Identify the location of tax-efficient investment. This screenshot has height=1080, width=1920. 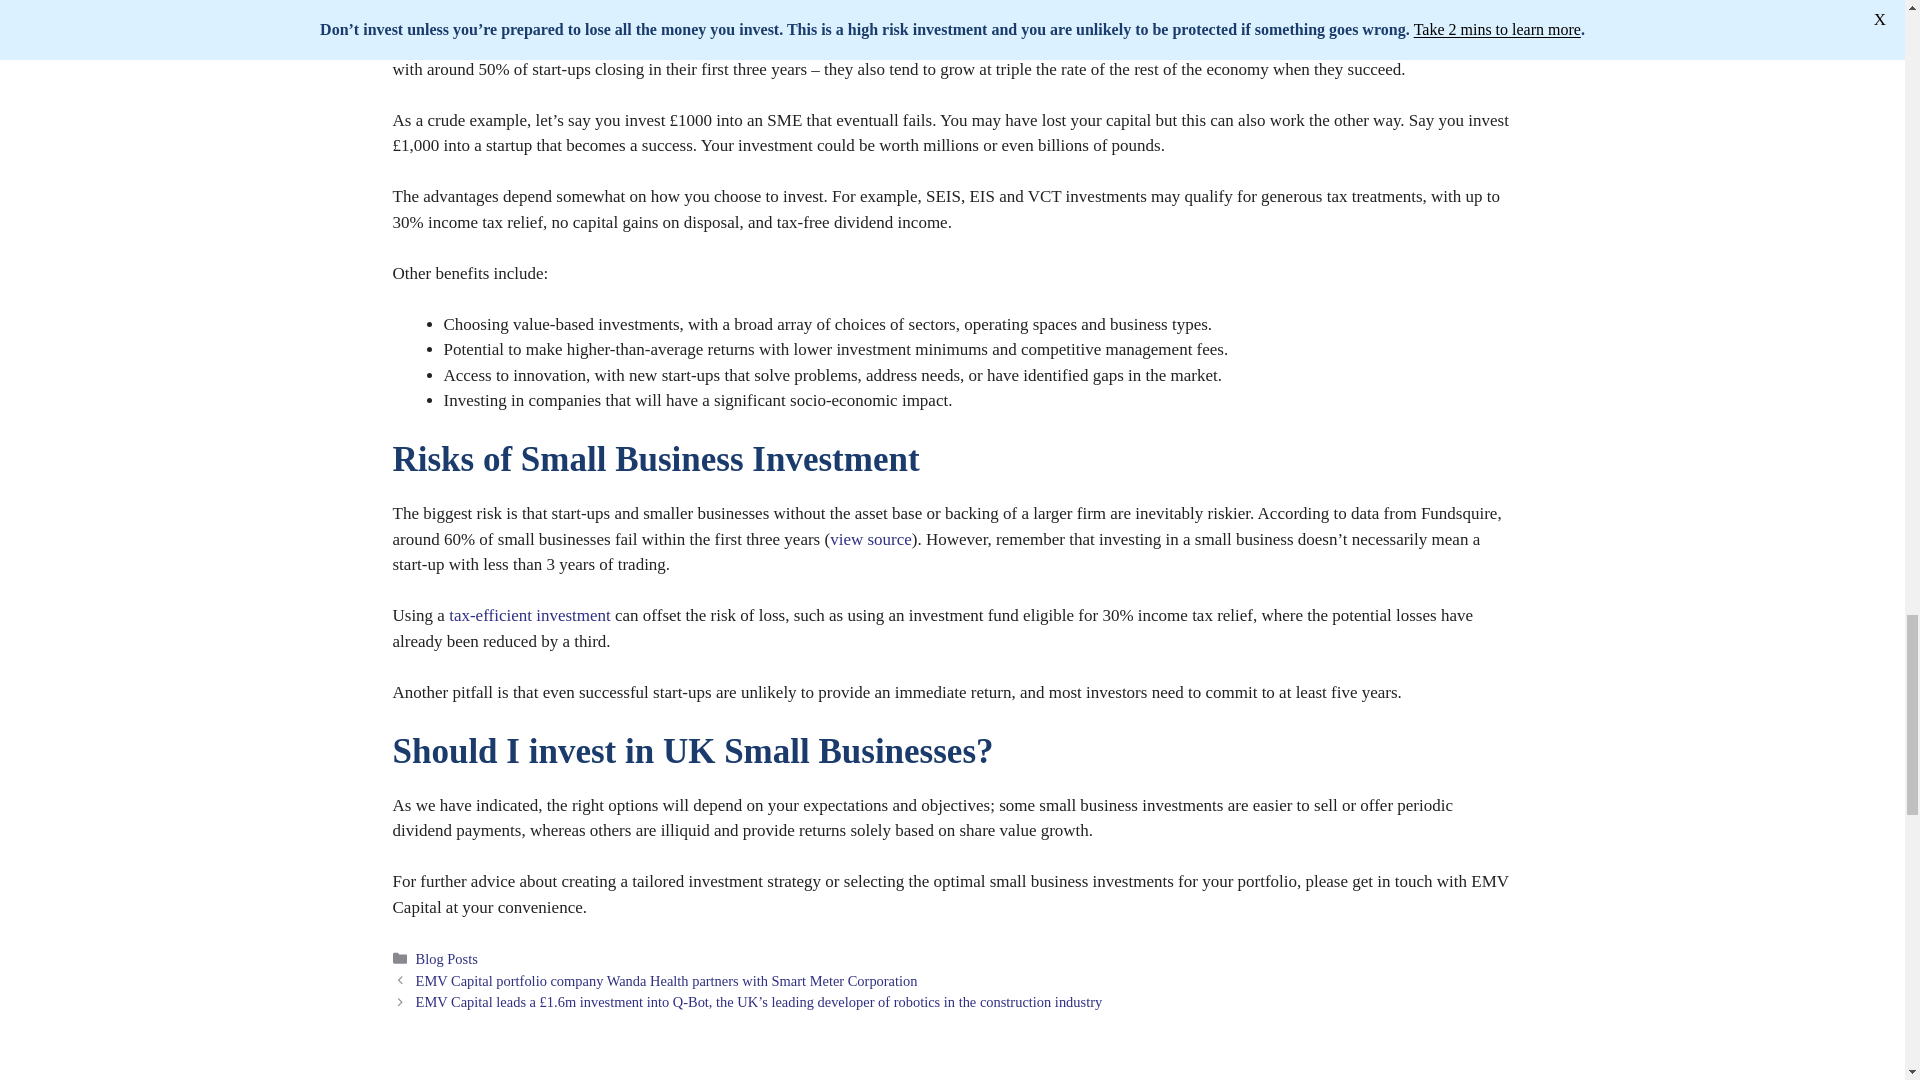
(532, 615).